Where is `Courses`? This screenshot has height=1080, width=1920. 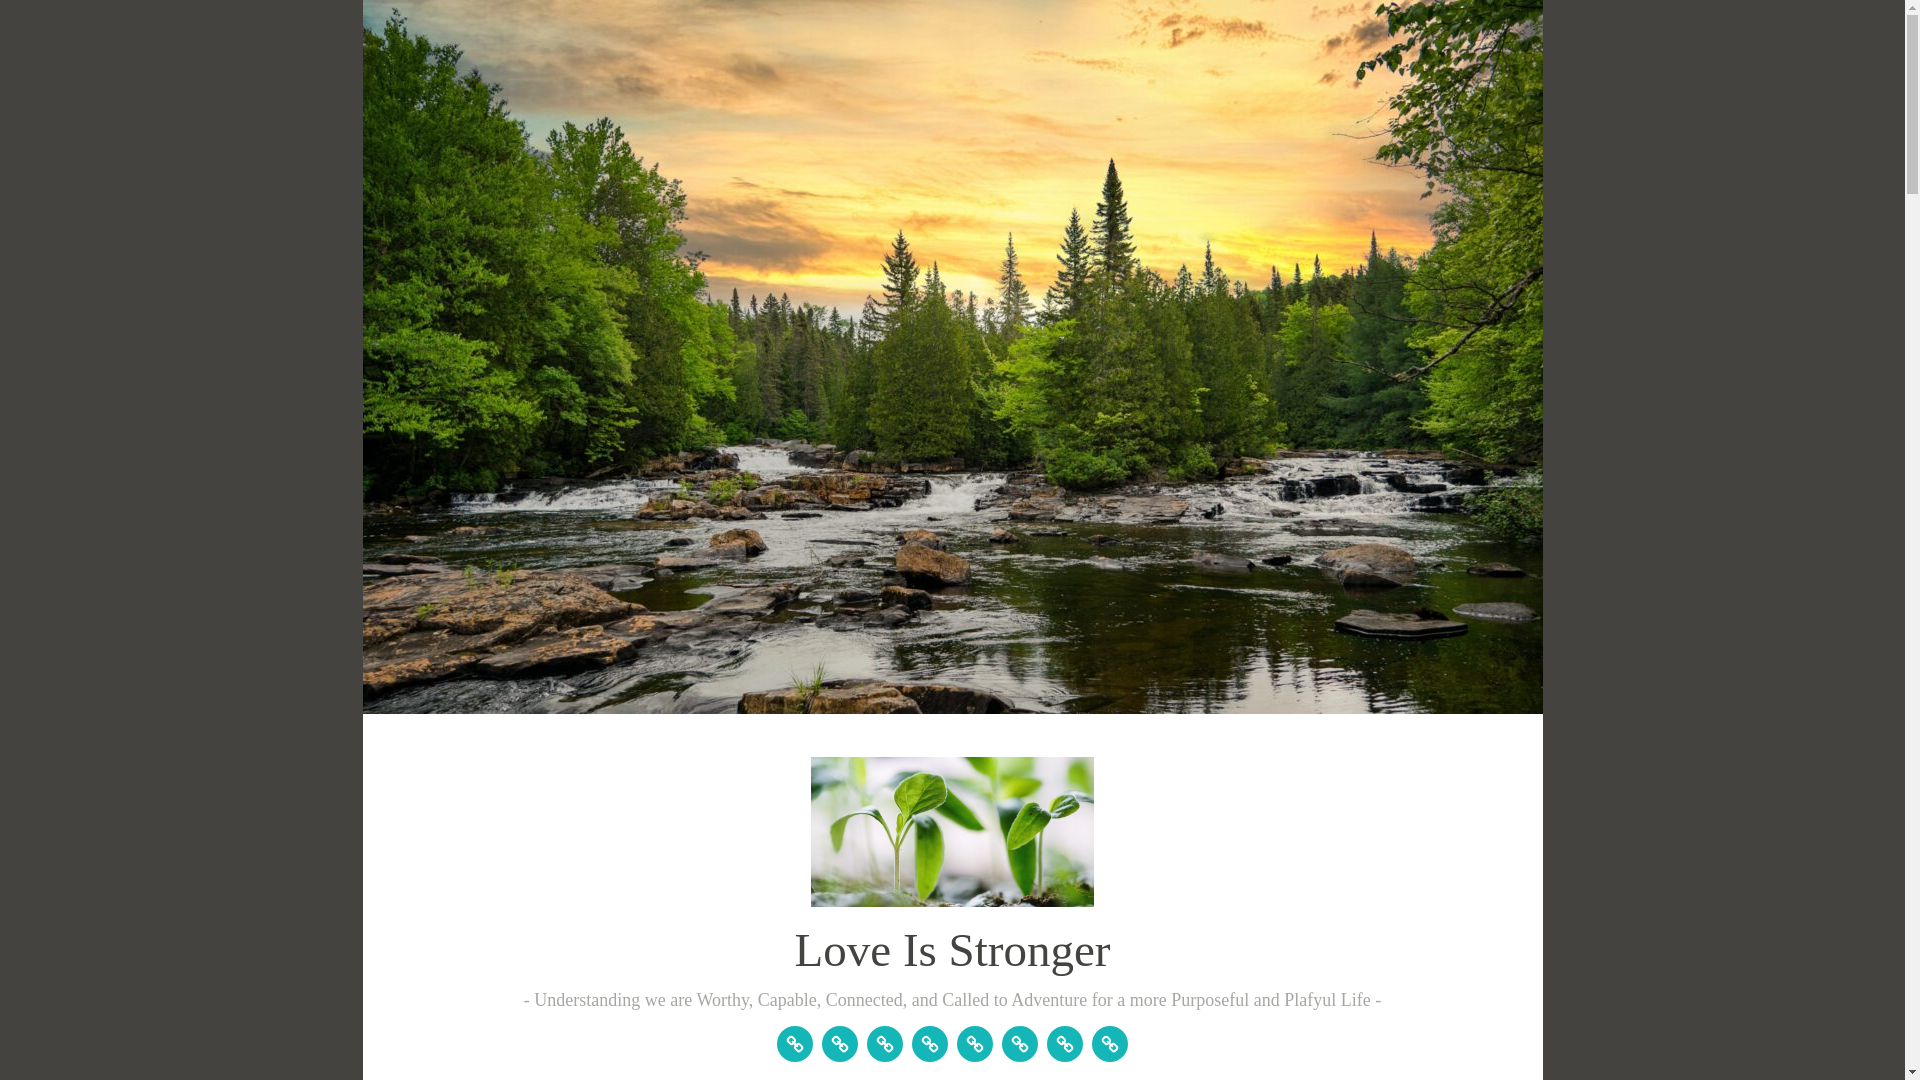 Courses is located at coordinates (1064, 1044).